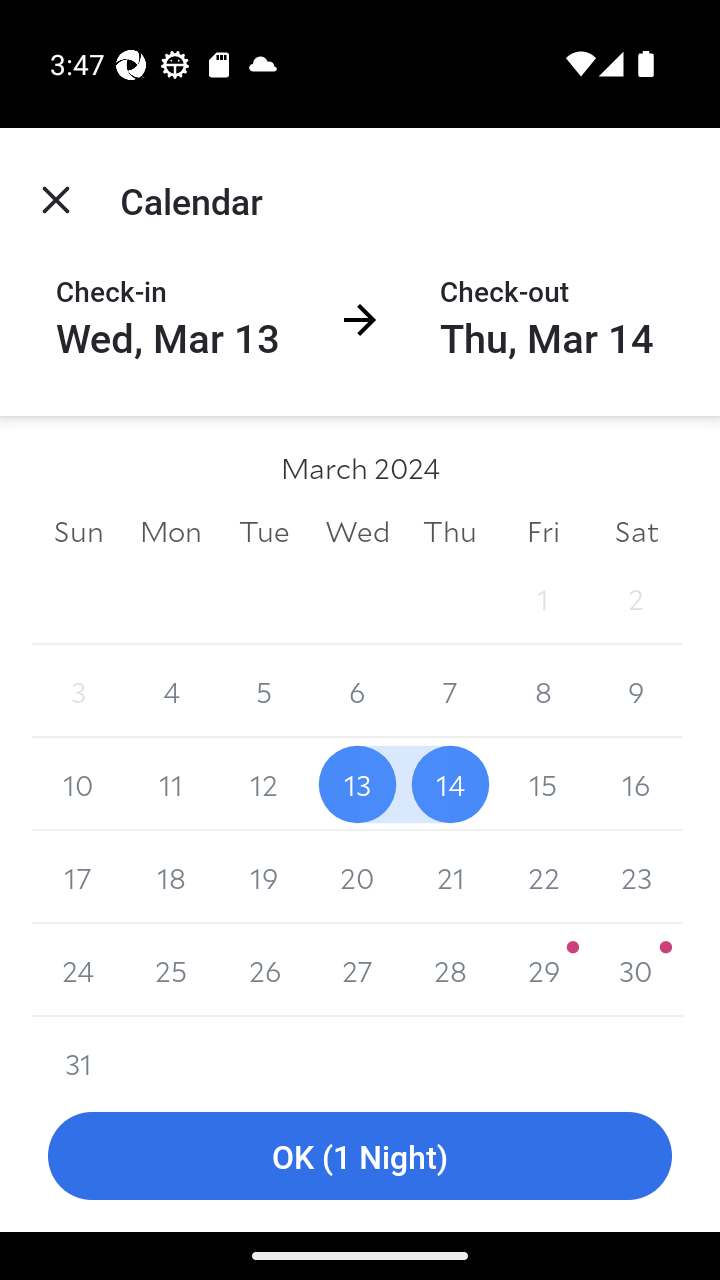 The height and width of the screenshot is (1280, 720). I want to click on Thu, so click(450, 530).